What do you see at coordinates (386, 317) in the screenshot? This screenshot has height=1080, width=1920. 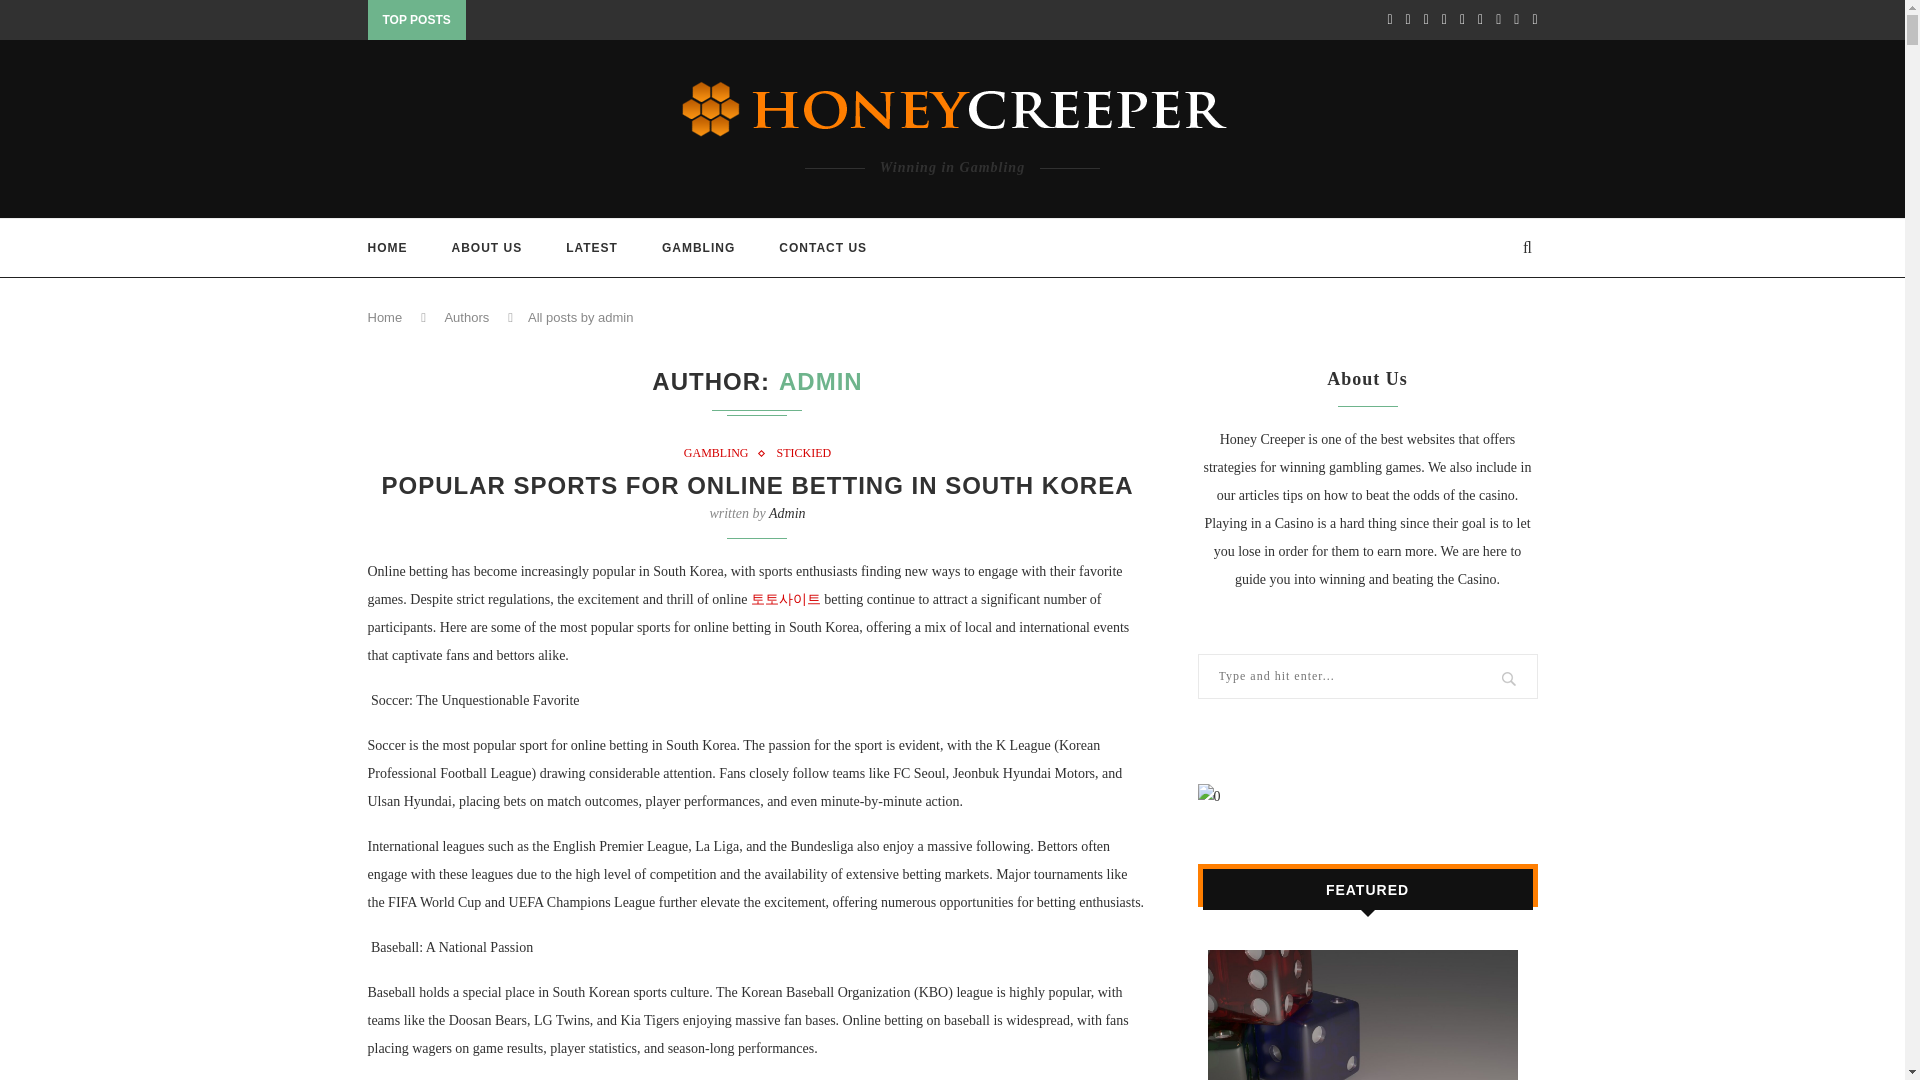 I see `Home` at bounding box center [386, 317].